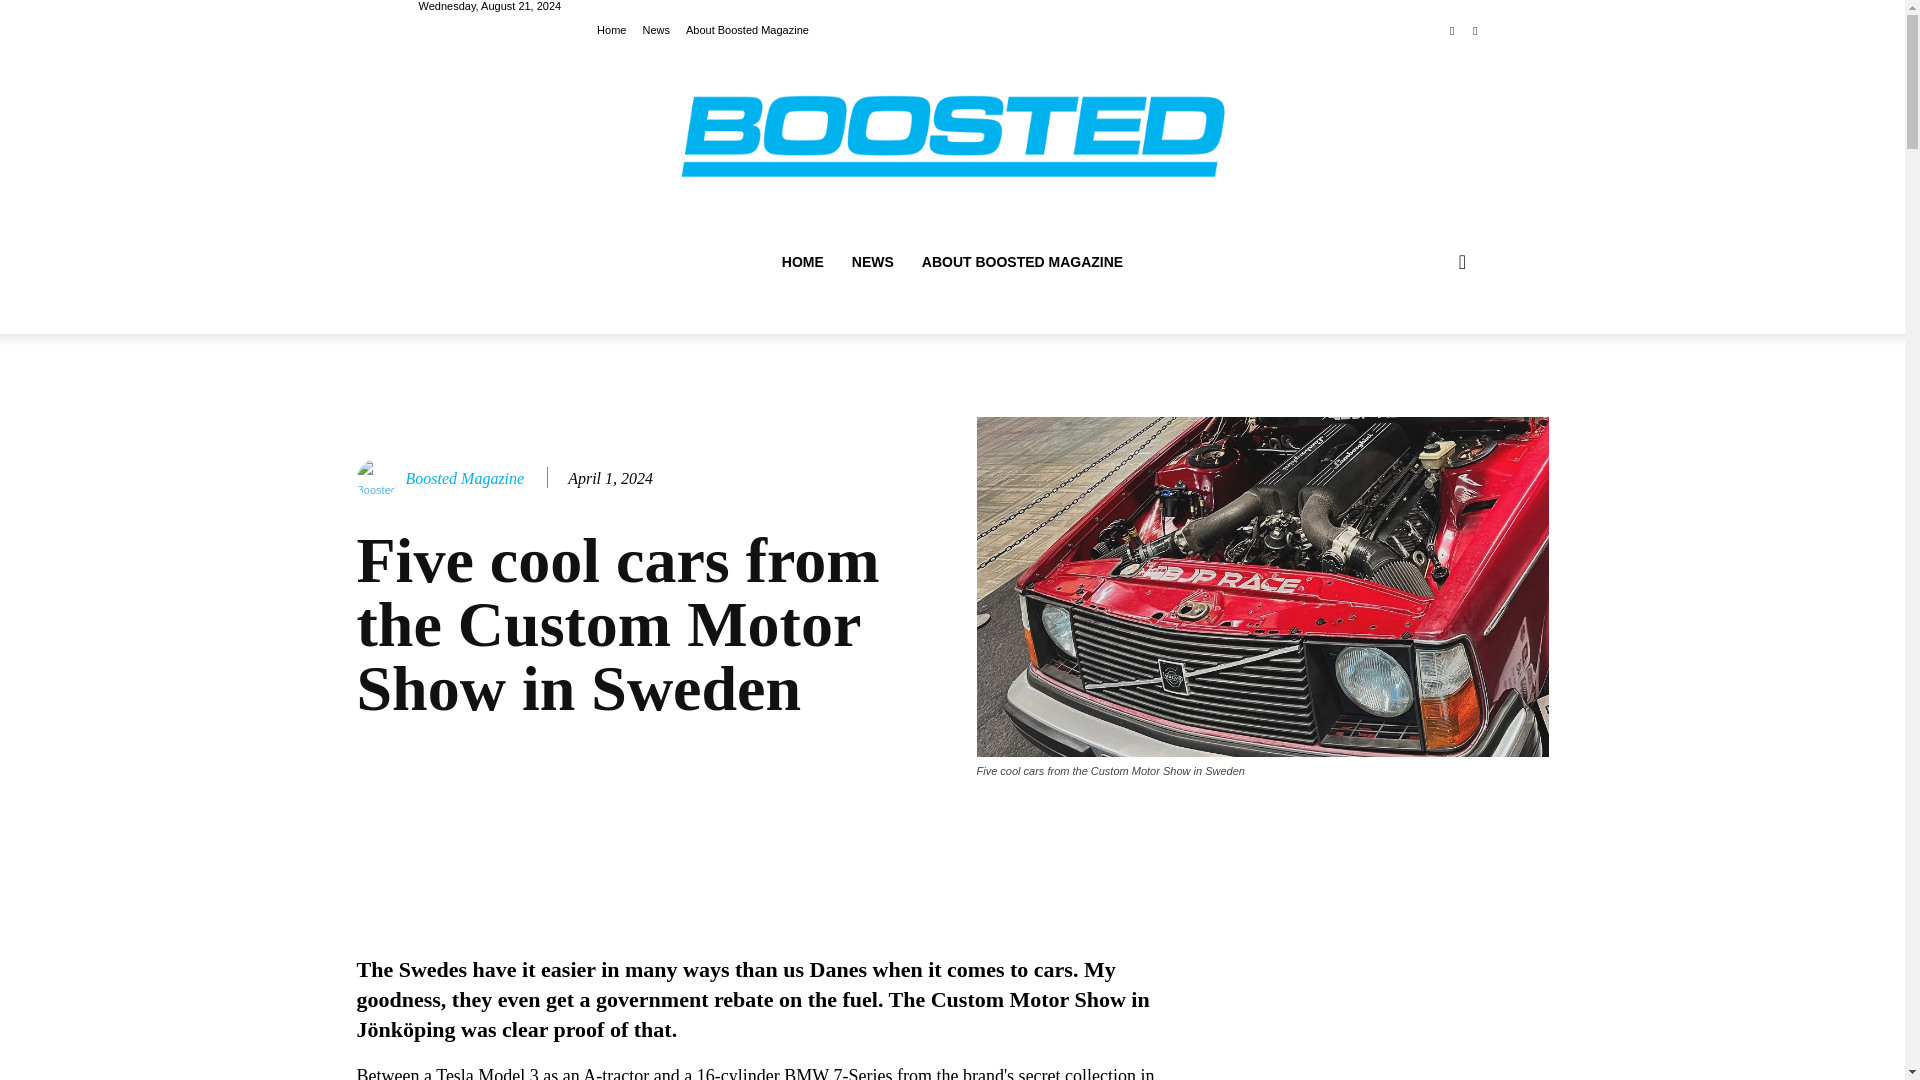 The width and height of the screenshot is (1920, 1080). I want to click on Instagram, so click(1474, 32).